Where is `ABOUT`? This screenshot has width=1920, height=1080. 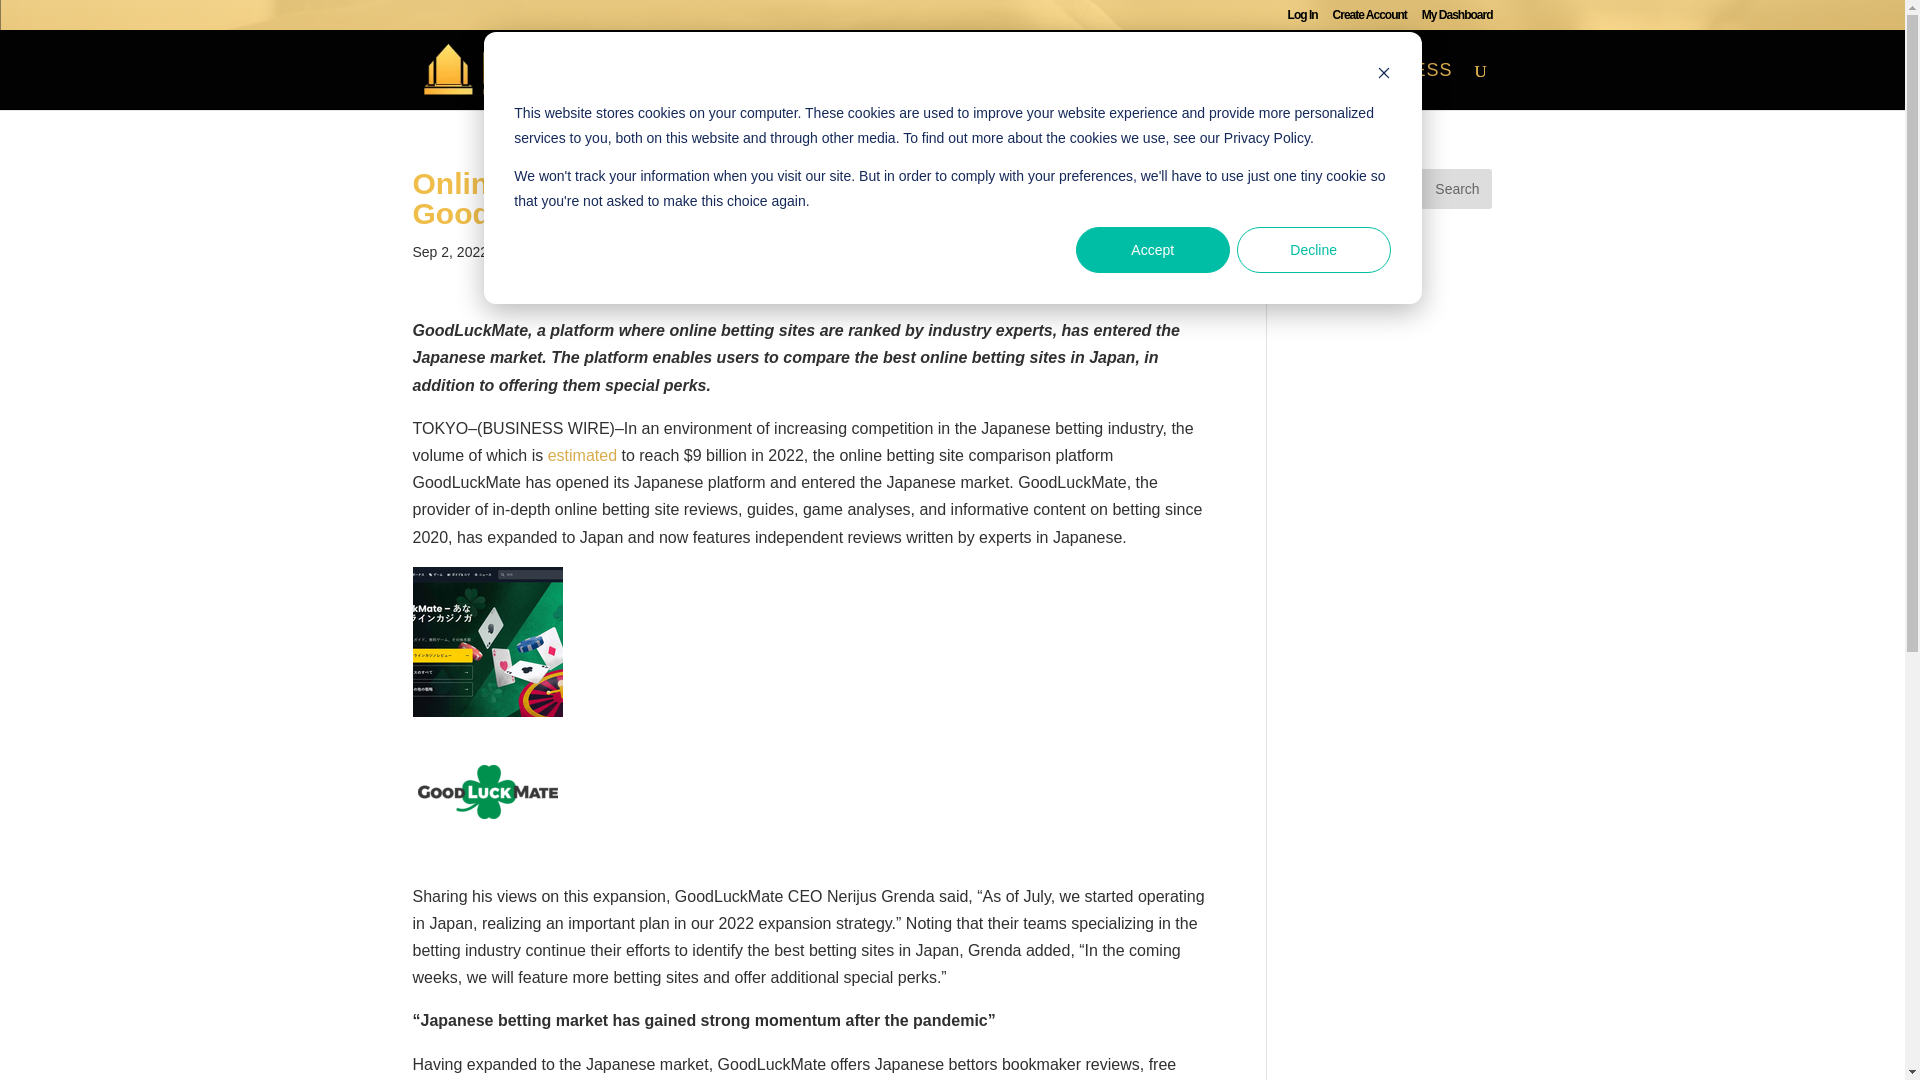 ABOUT is located at coordinates (976, 86).